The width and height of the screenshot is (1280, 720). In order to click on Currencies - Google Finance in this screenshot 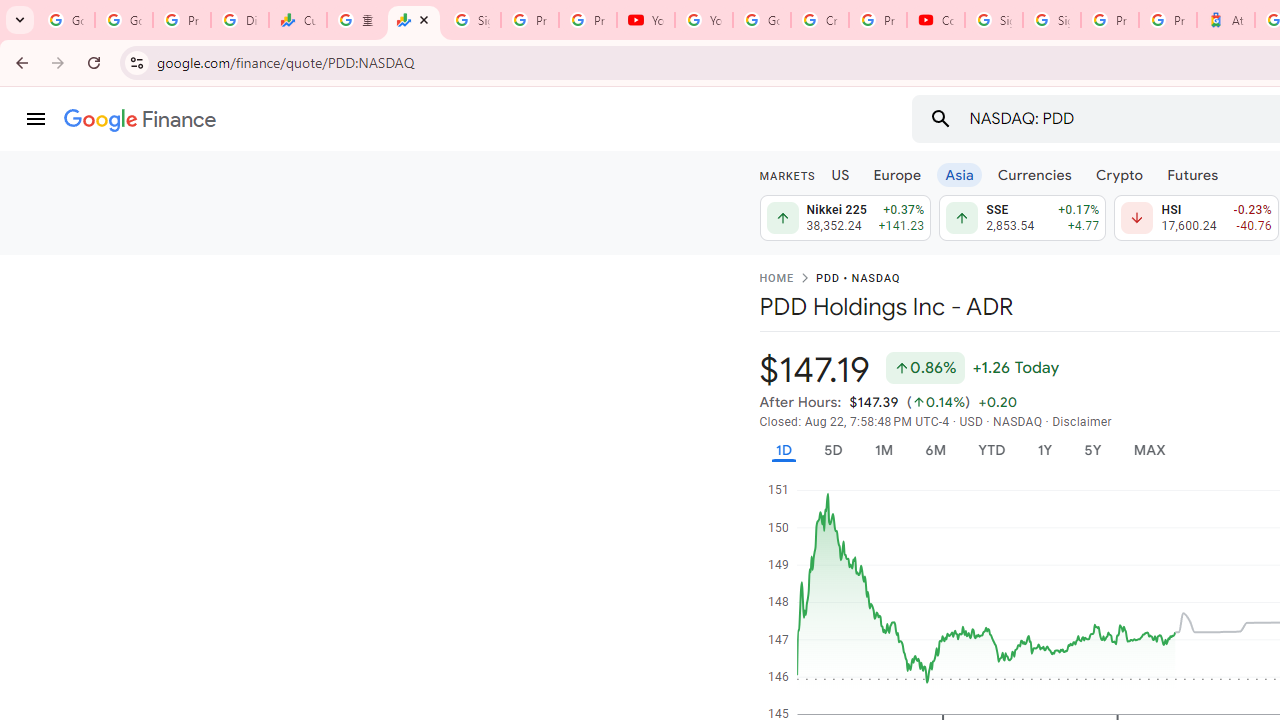, I will do `click(297, 20)`.